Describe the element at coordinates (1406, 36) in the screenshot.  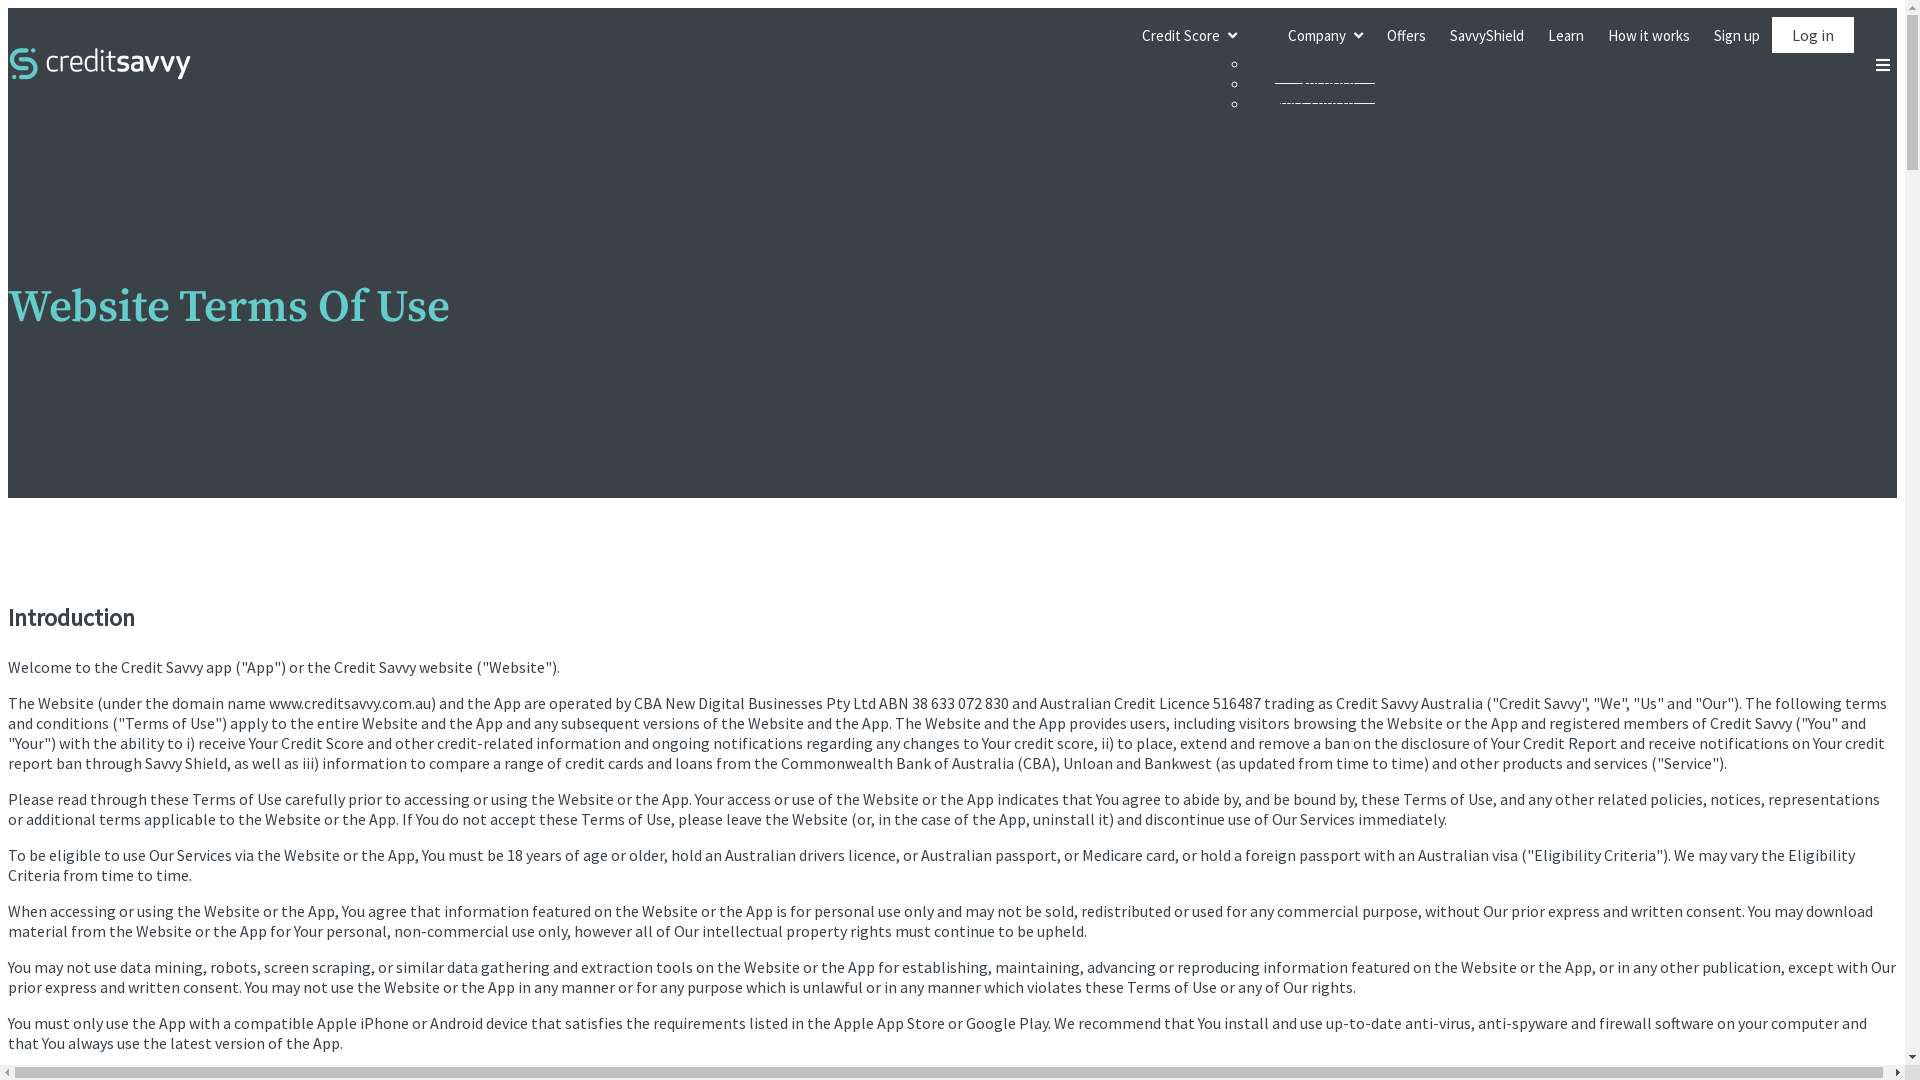
I see `Offers` at that location.